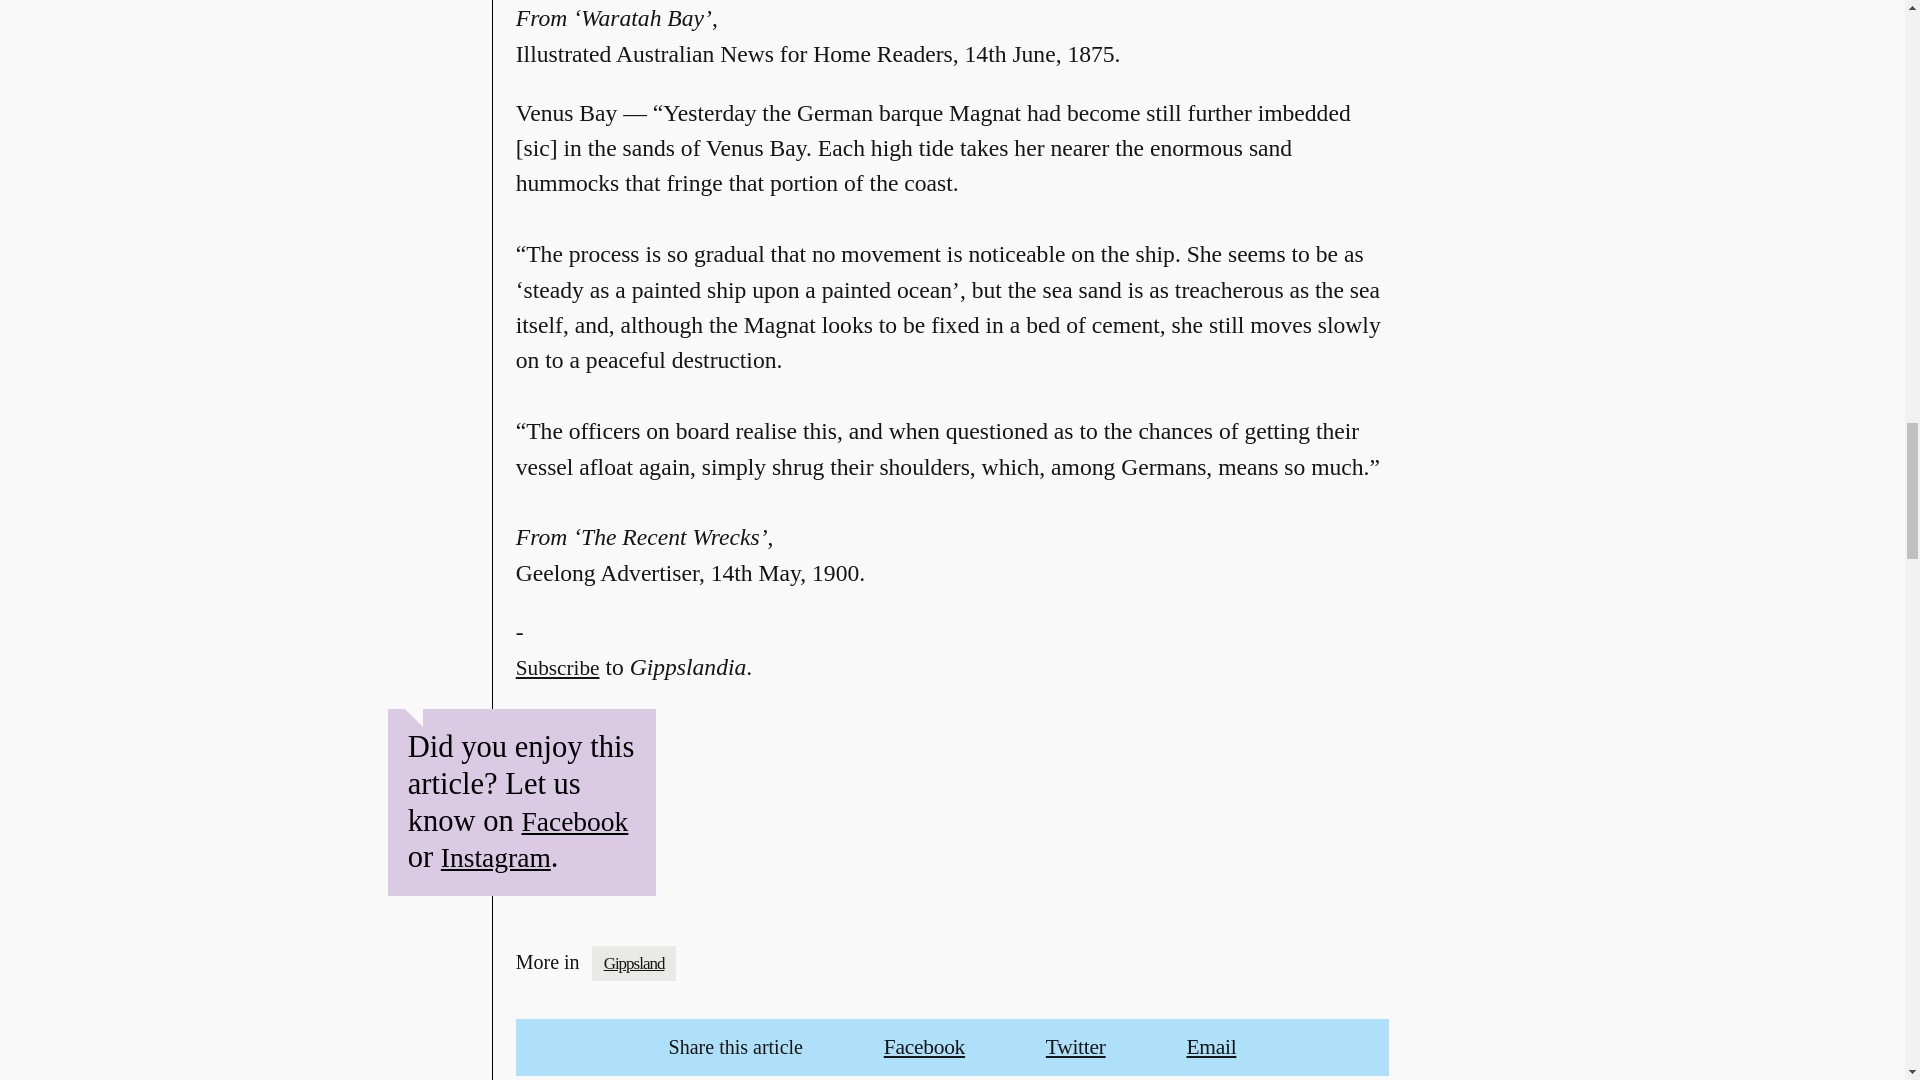 The image size is (1920, 1080). I want to click on Instagram, so click(496, 857).